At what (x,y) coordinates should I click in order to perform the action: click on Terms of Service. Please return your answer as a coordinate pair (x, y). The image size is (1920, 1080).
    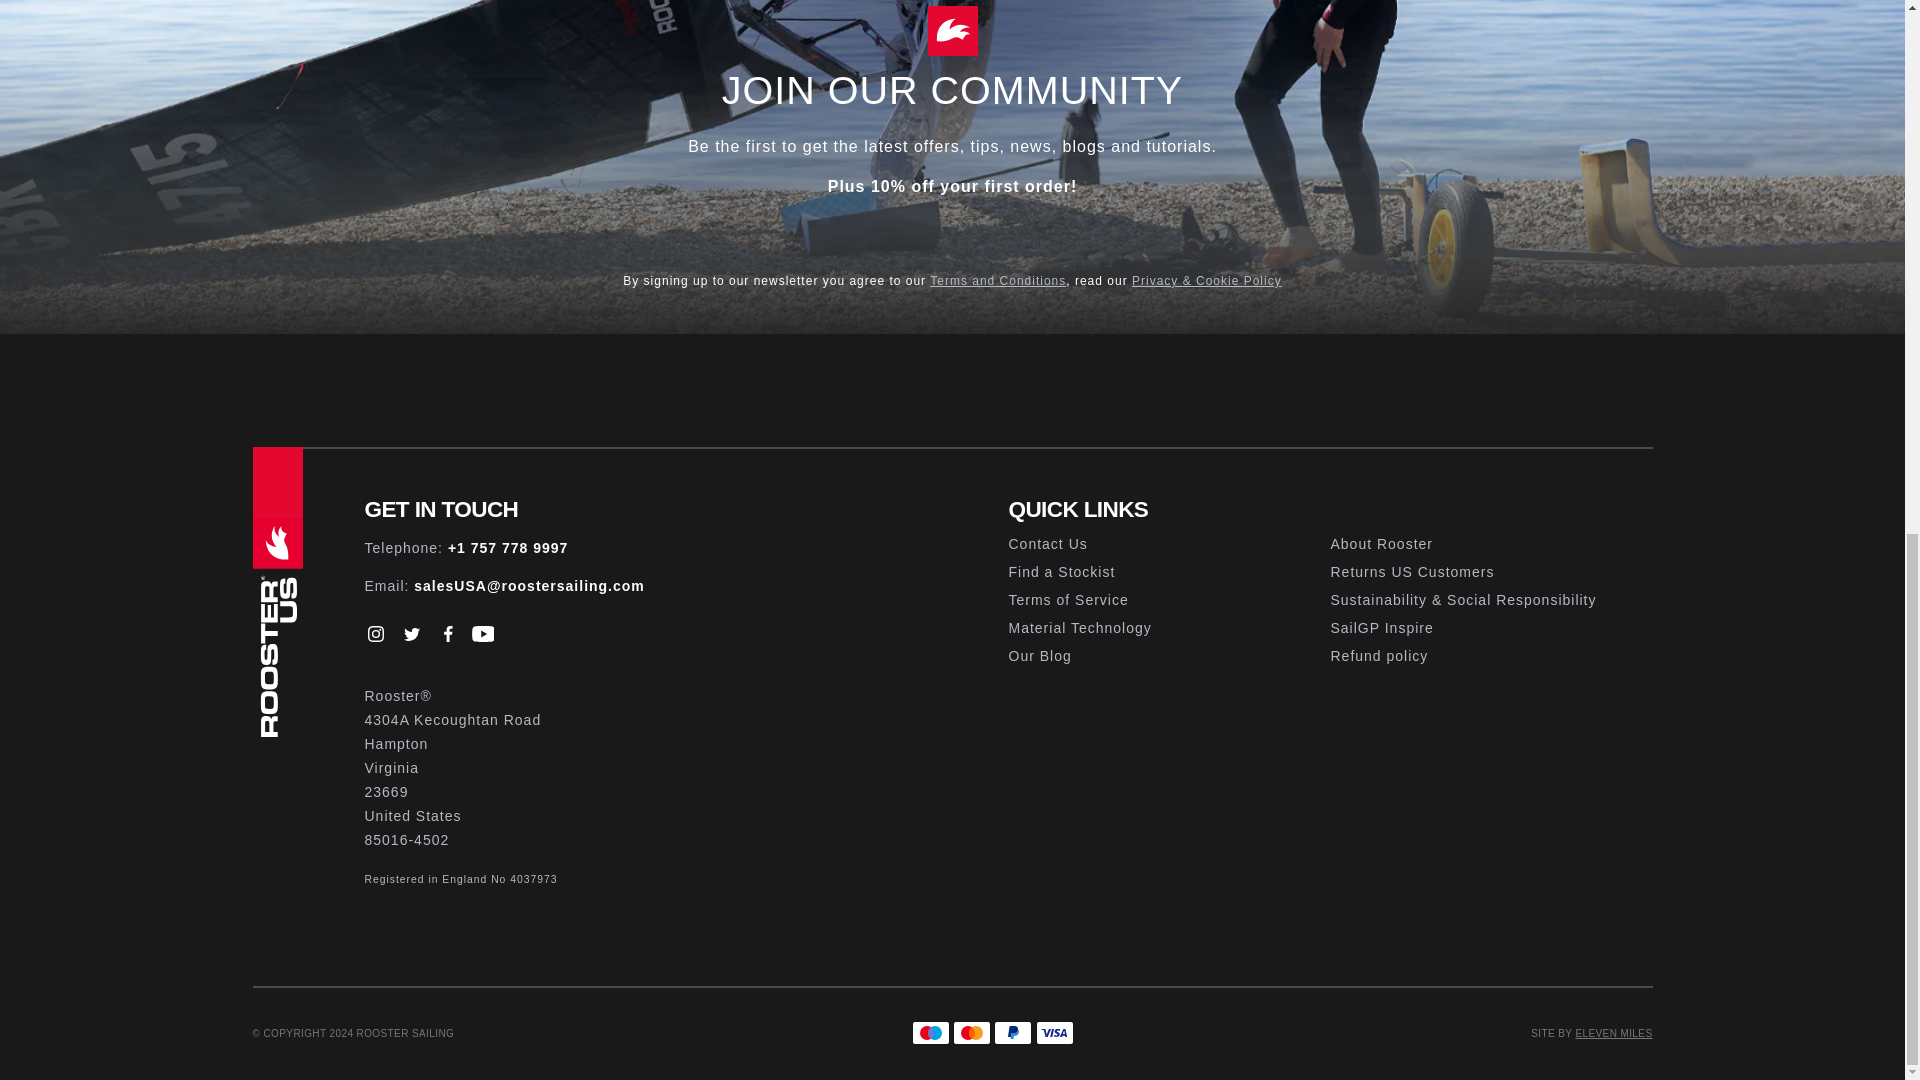
    Looking at the image, I should click on (1169, 600).